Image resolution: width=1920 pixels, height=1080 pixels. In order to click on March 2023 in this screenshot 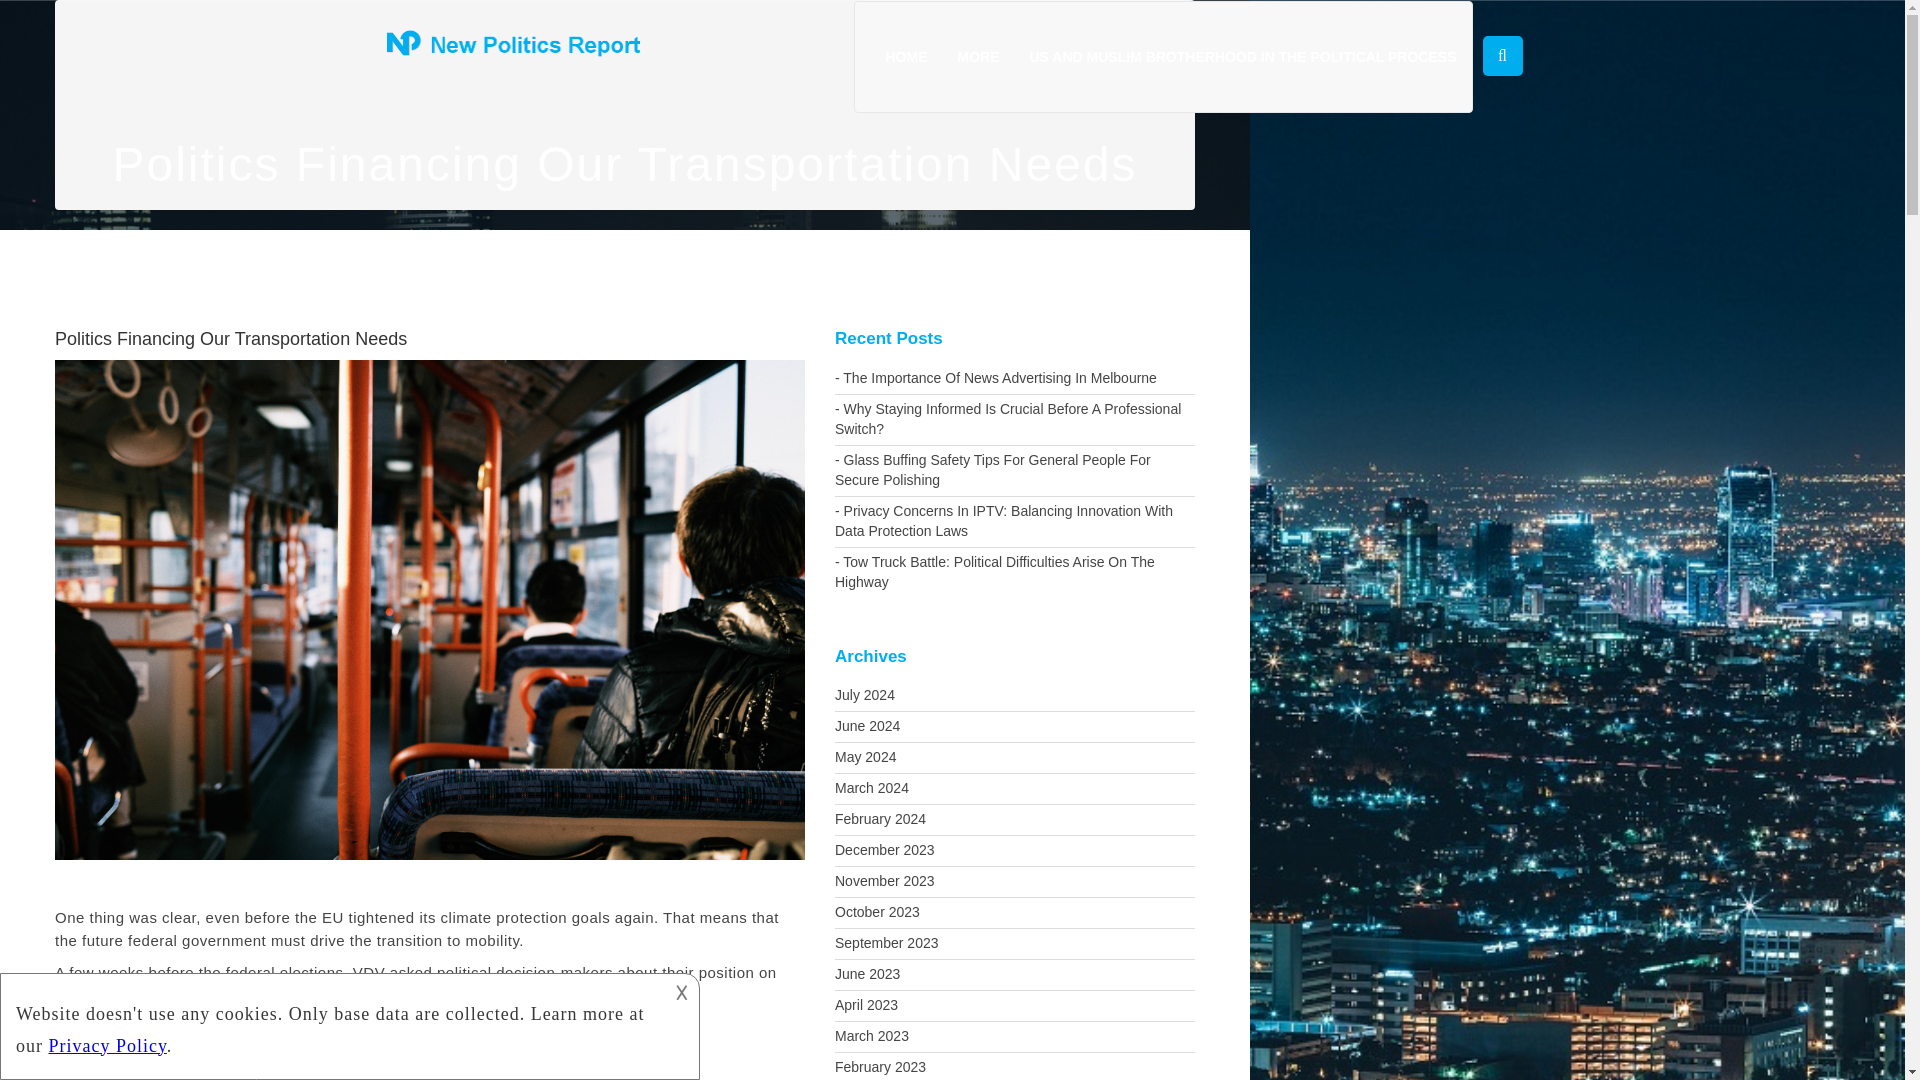, I will do `click(1014, 1036)`.